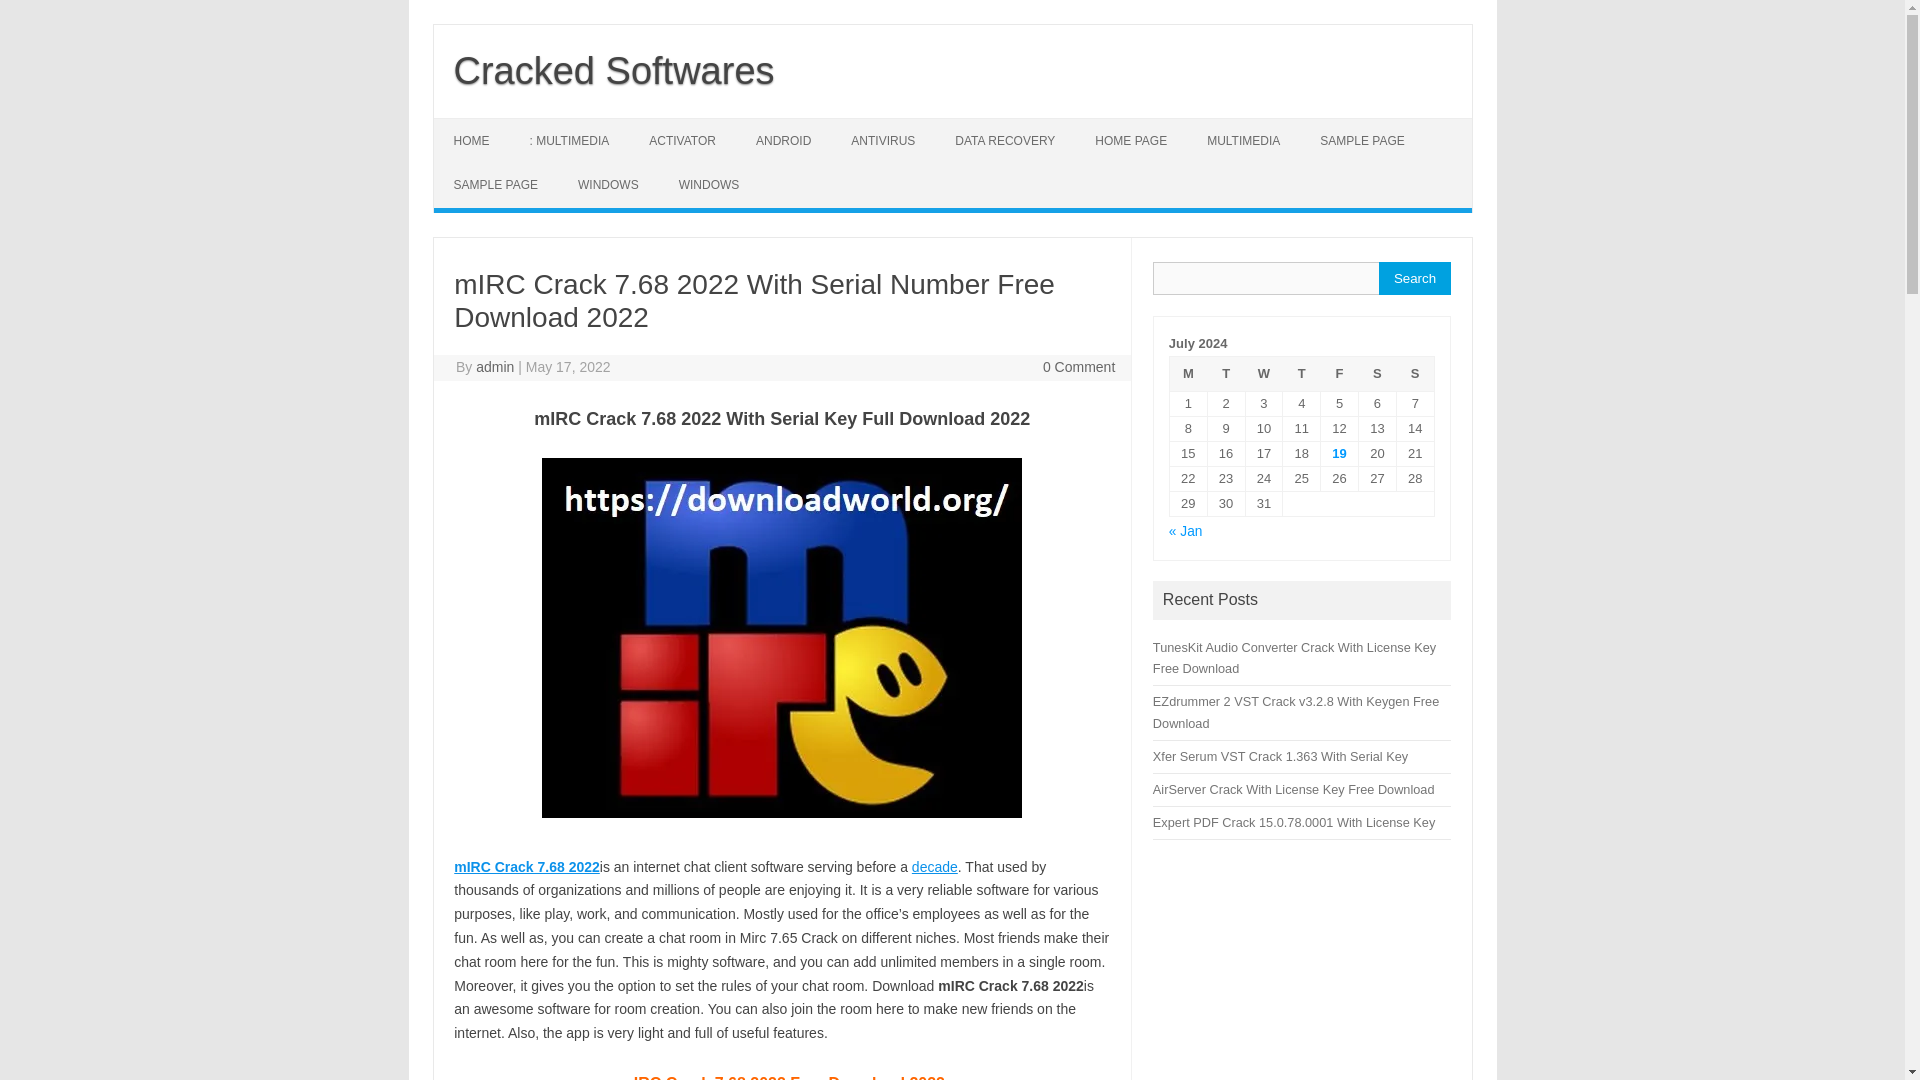  What do you see at coordinates (495, 366) in the screenshot?
I see `admin` at bounding box center [495, 366].